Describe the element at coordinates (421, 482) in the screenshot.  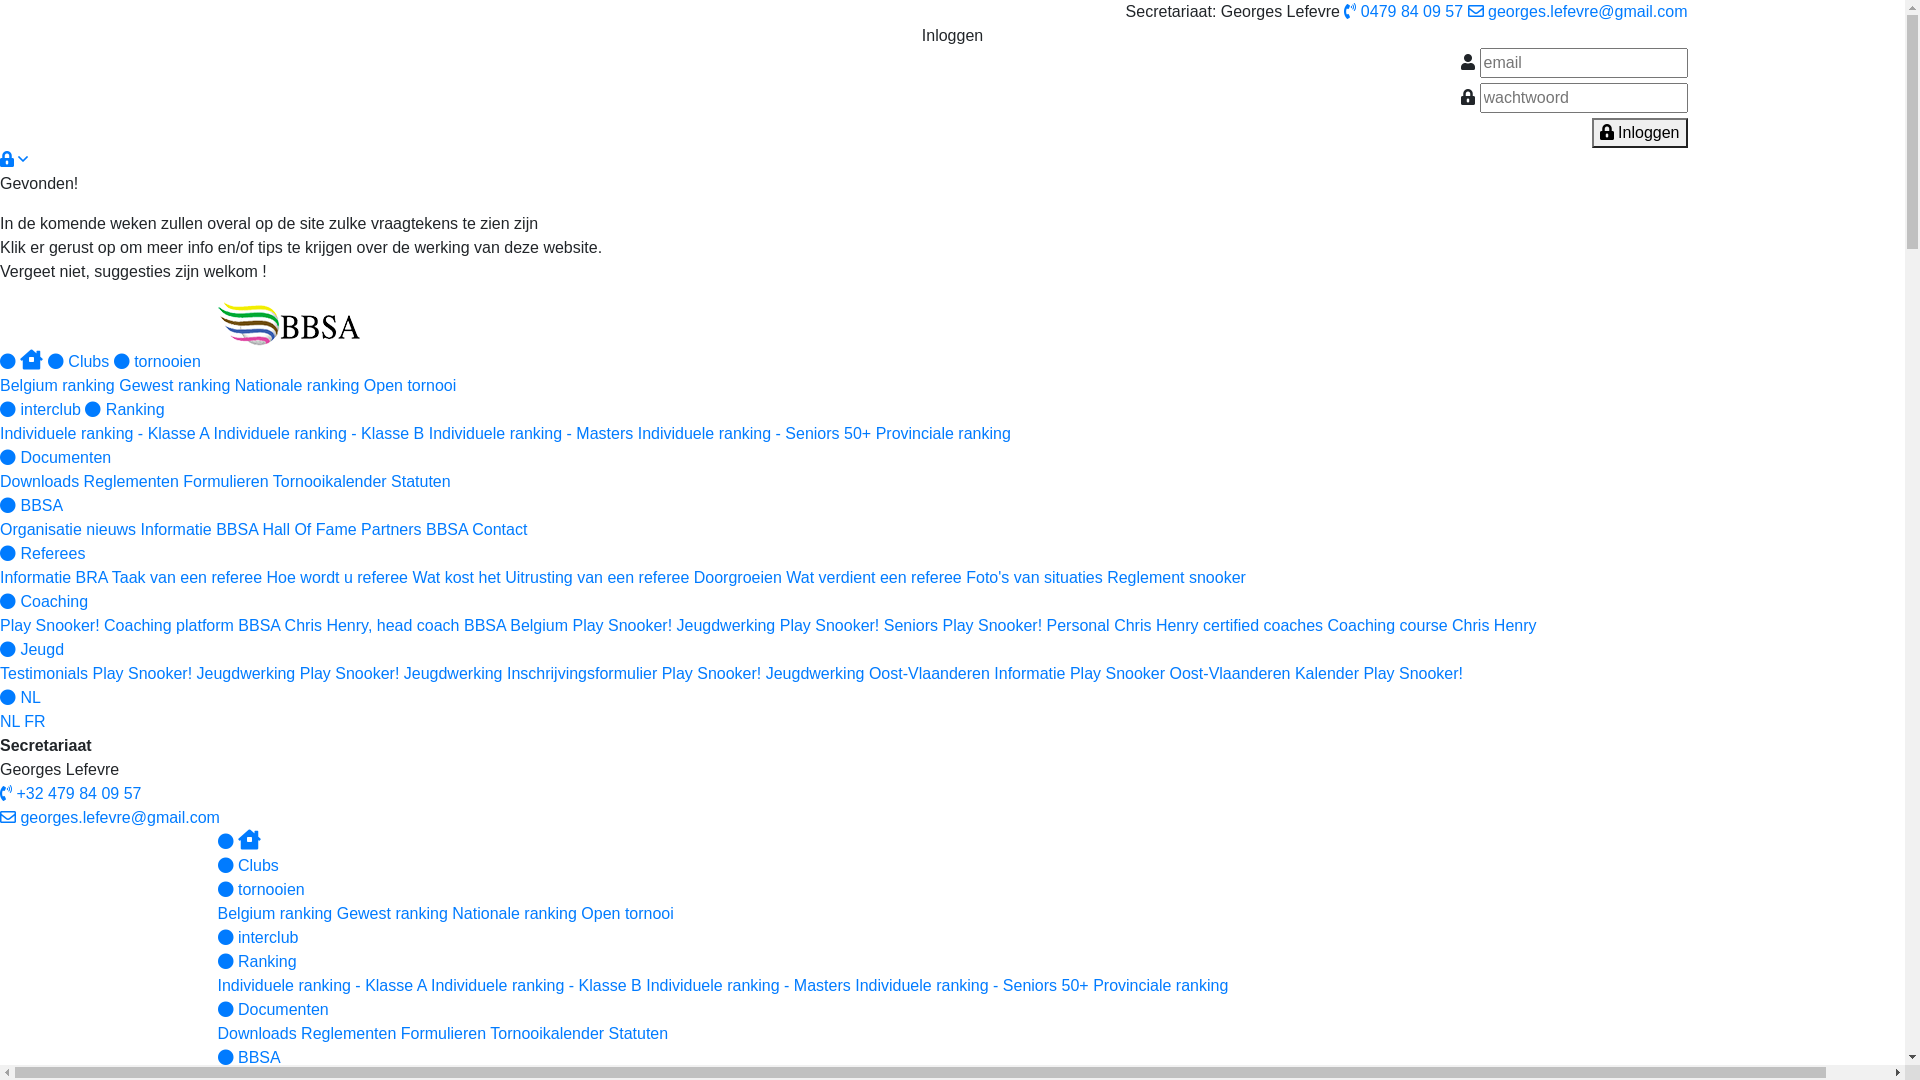
I see `Statuten` at that location.